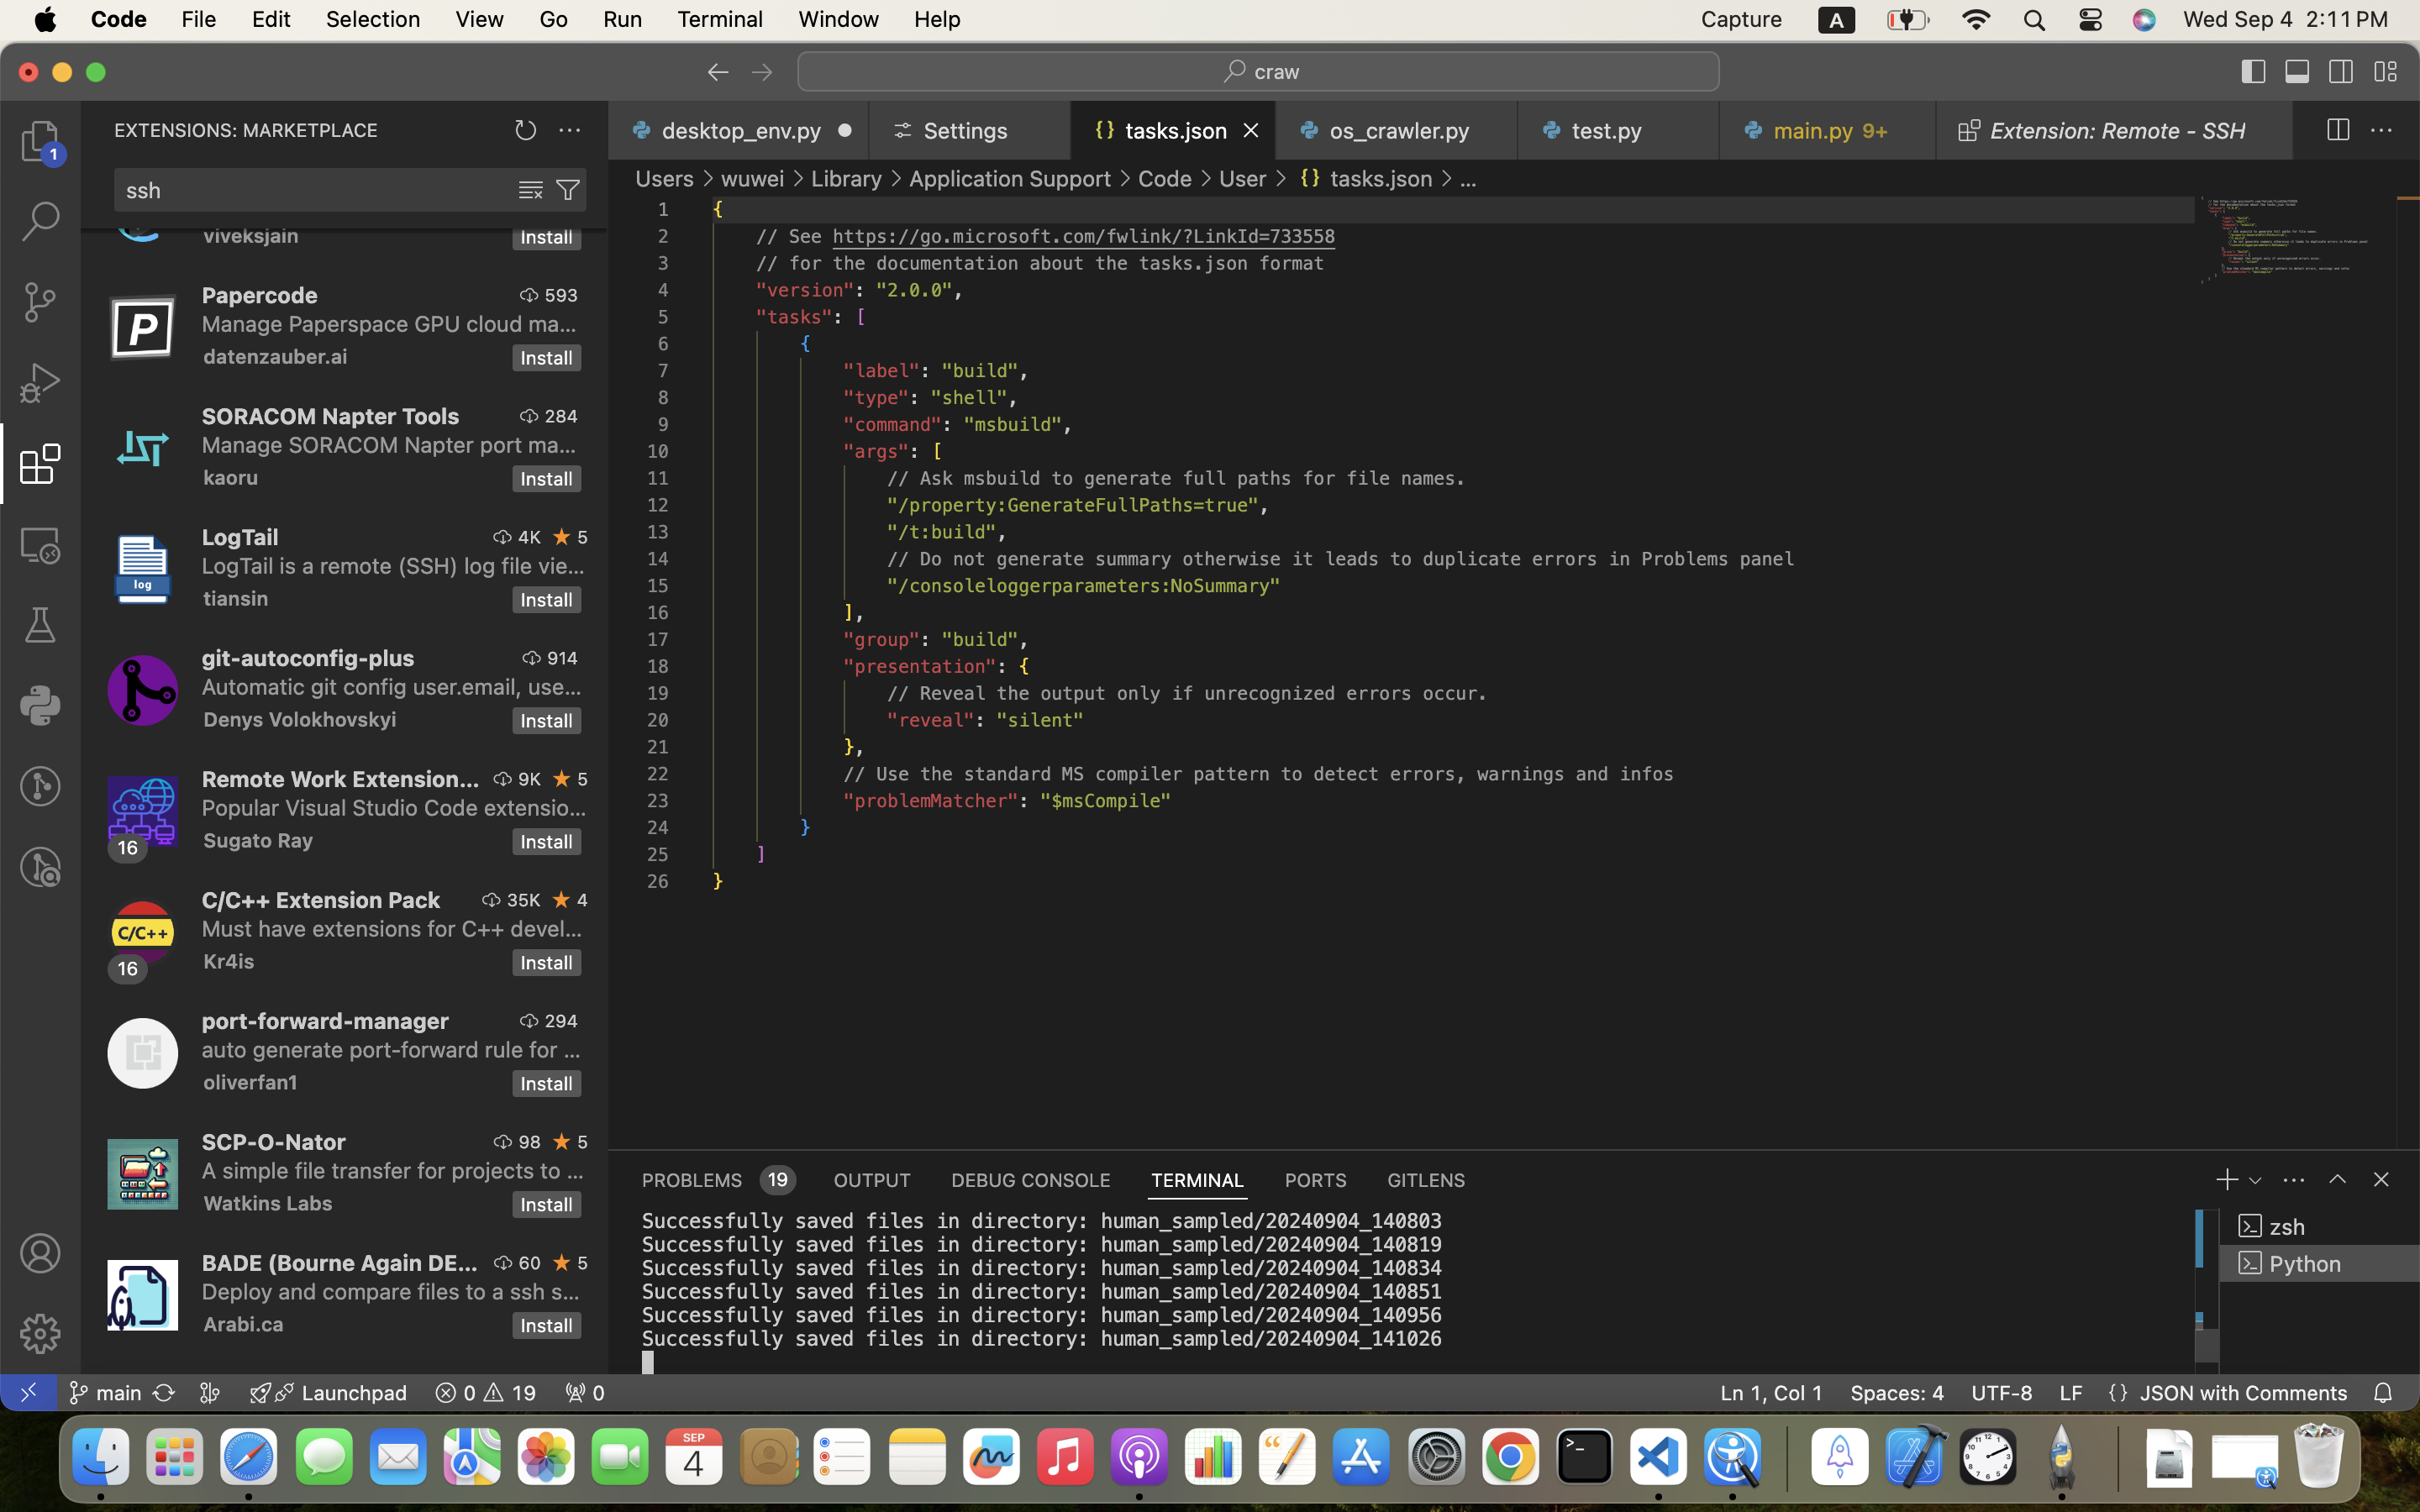  What do you see at coordinates (708, 178) in the screenshot?
I see `` at bounding box center [708, 178].